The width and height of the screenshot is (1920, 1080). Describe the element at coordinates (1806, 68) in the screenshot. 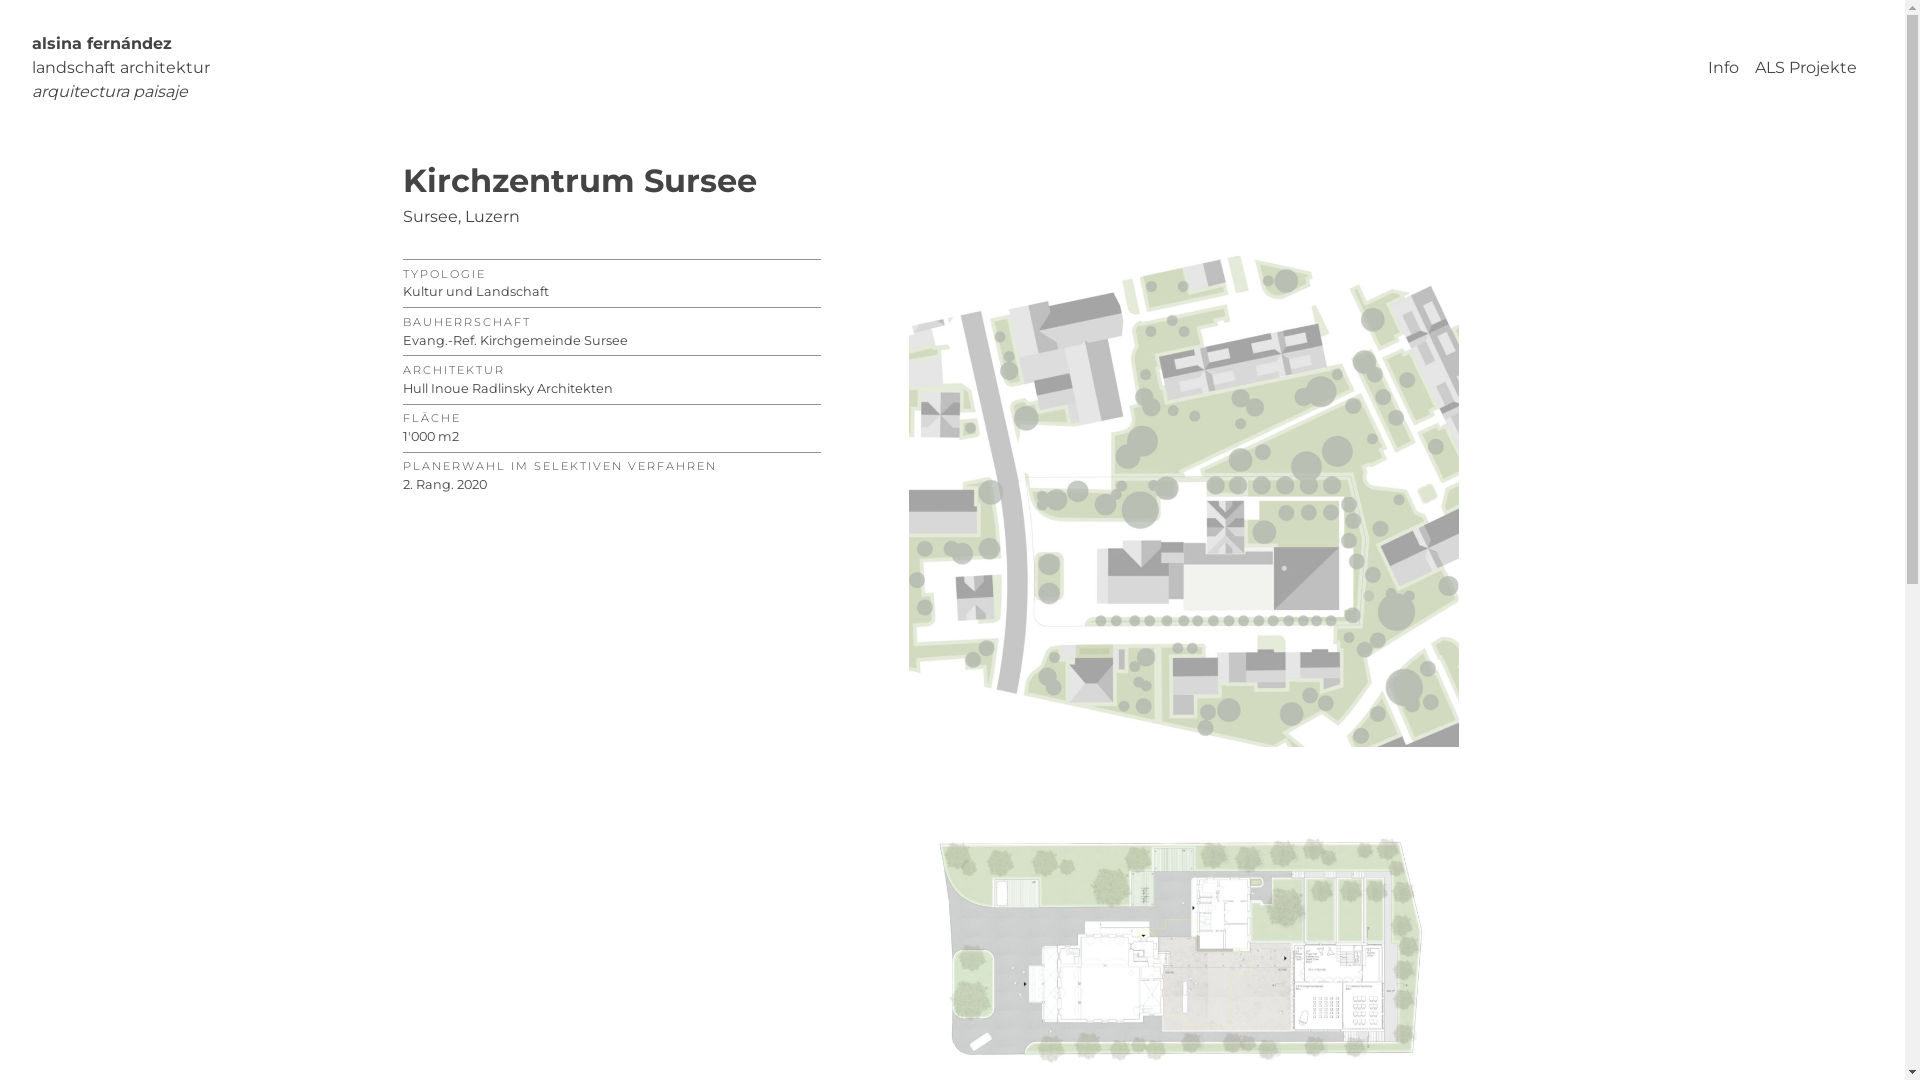

I see `ALS Projekte` at that location.